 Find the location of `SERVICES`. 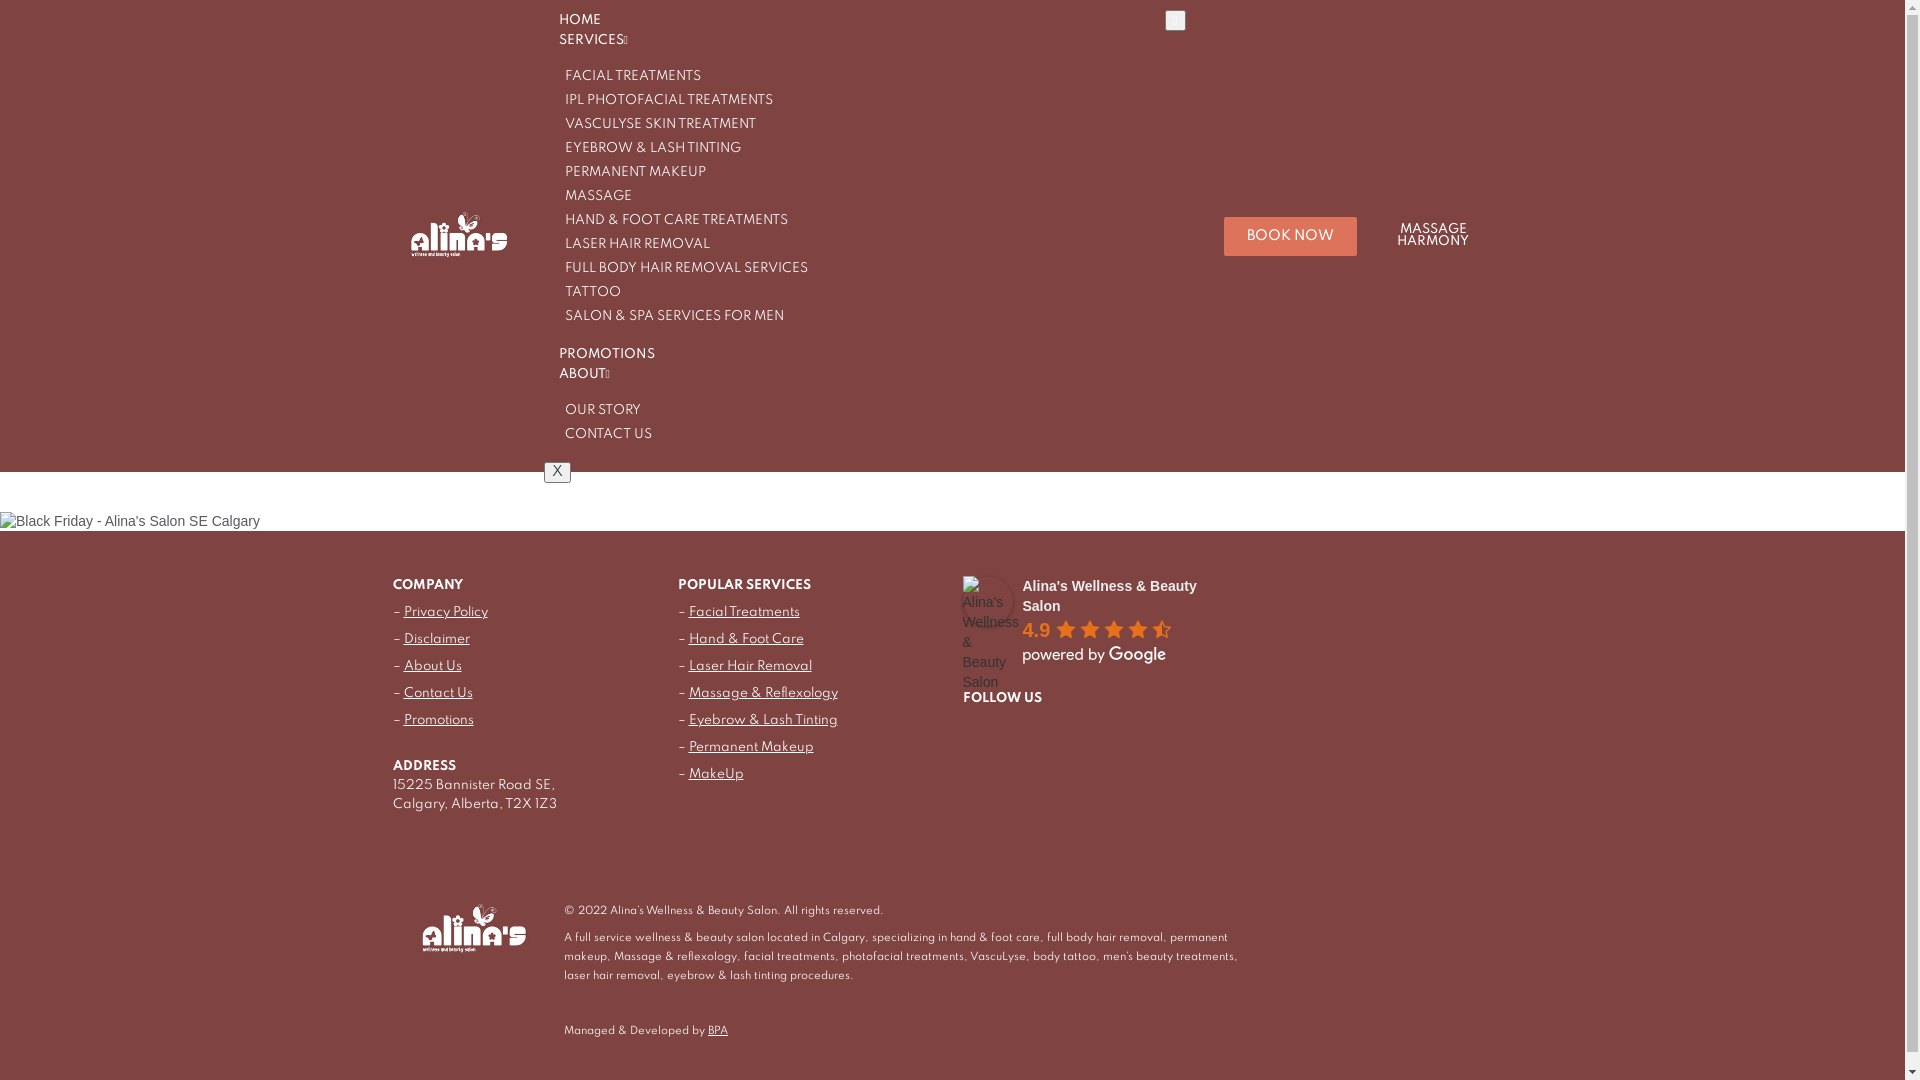

SERVICES is located at coordinates (594, 40).